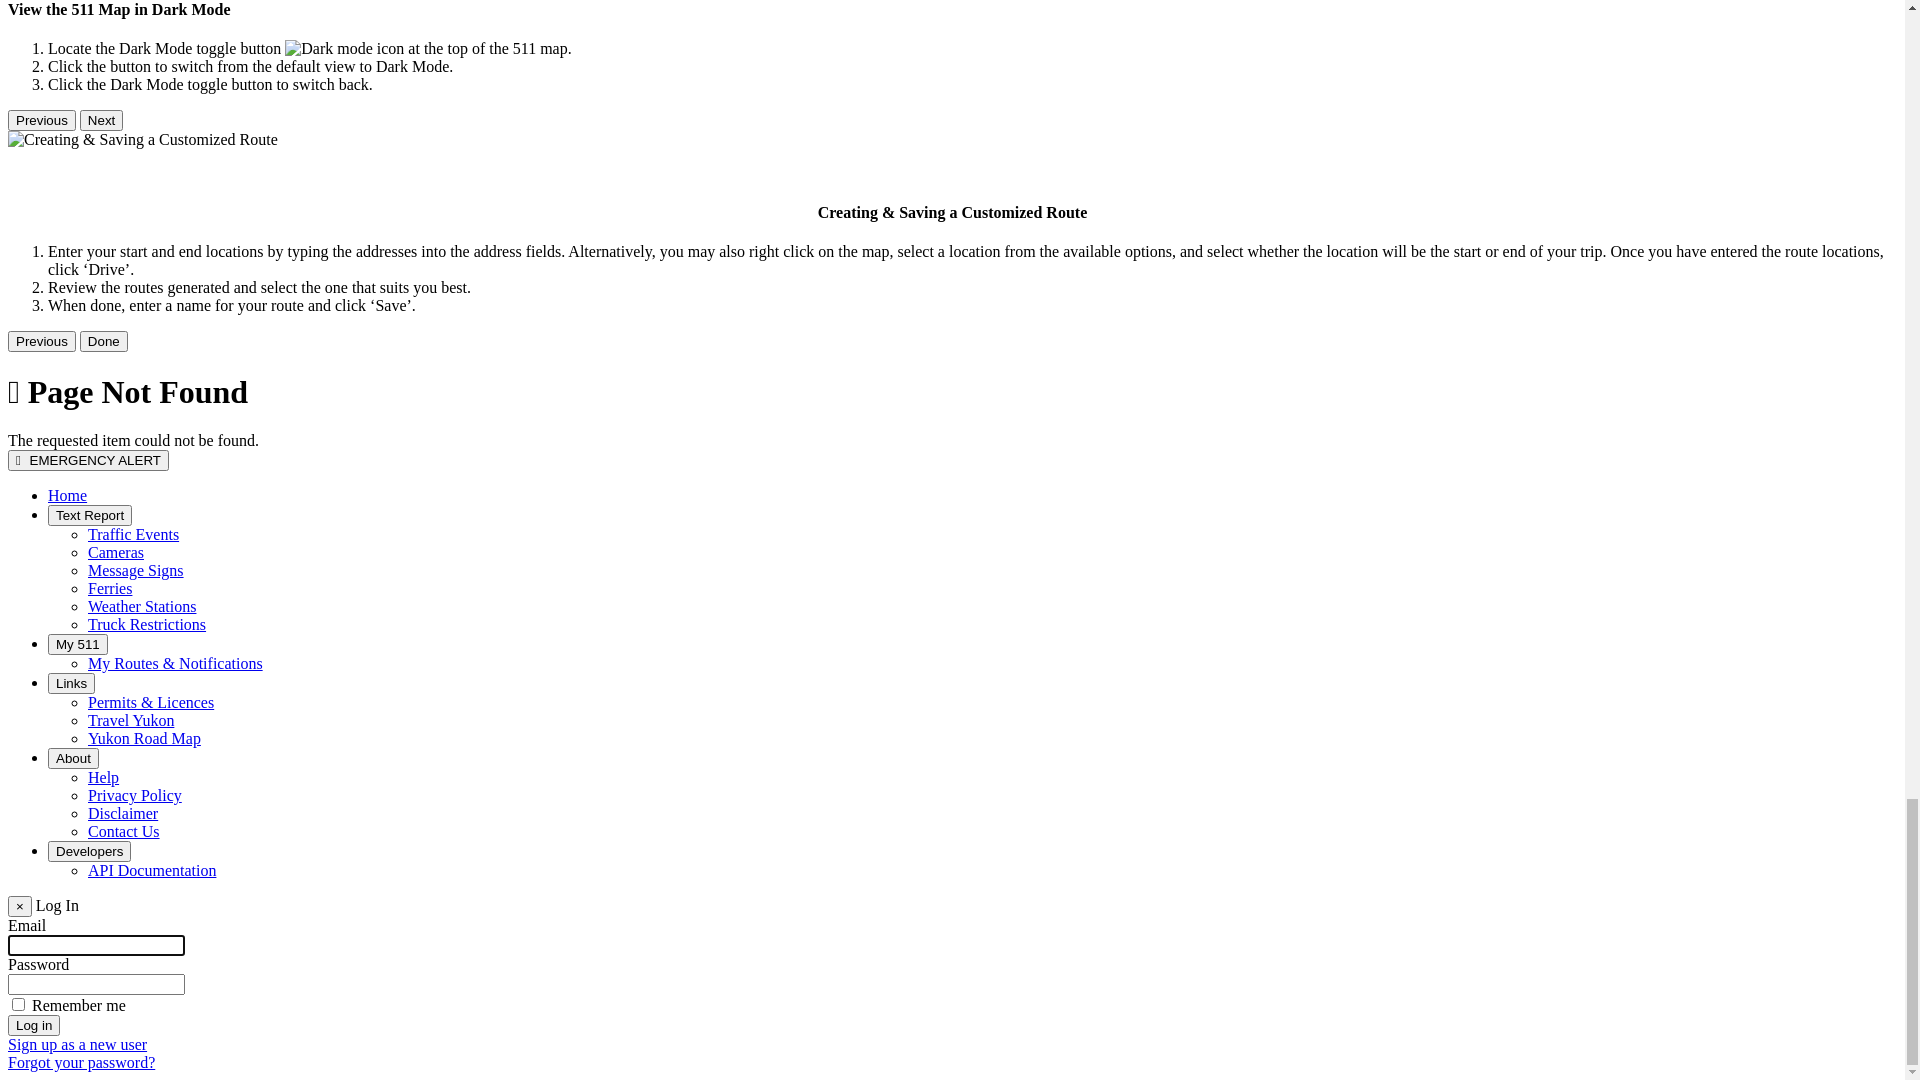 This screenshot has width=1920, height=1080. What do you see at coordinates (123, 1014) in the screenshot?
I see `Disclaimer` at bounding box center [123, 1014].